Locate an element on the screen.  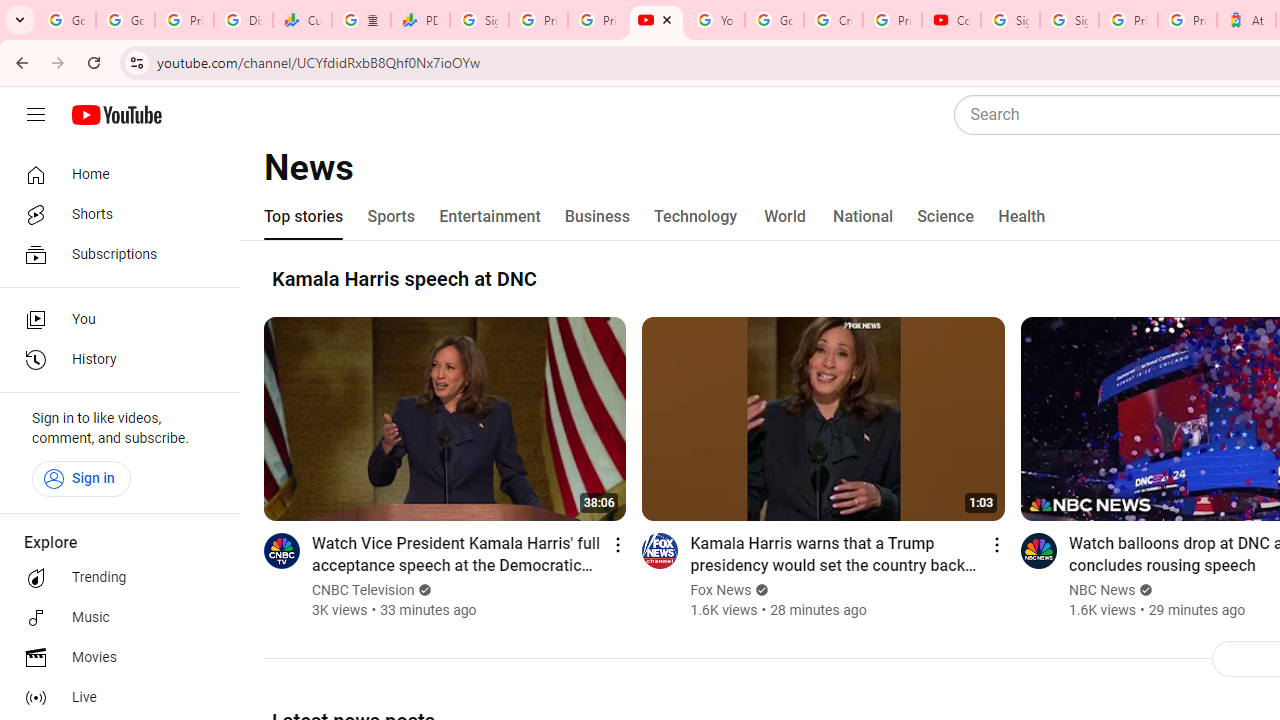
Action menu is located at coordinates (996, 544).